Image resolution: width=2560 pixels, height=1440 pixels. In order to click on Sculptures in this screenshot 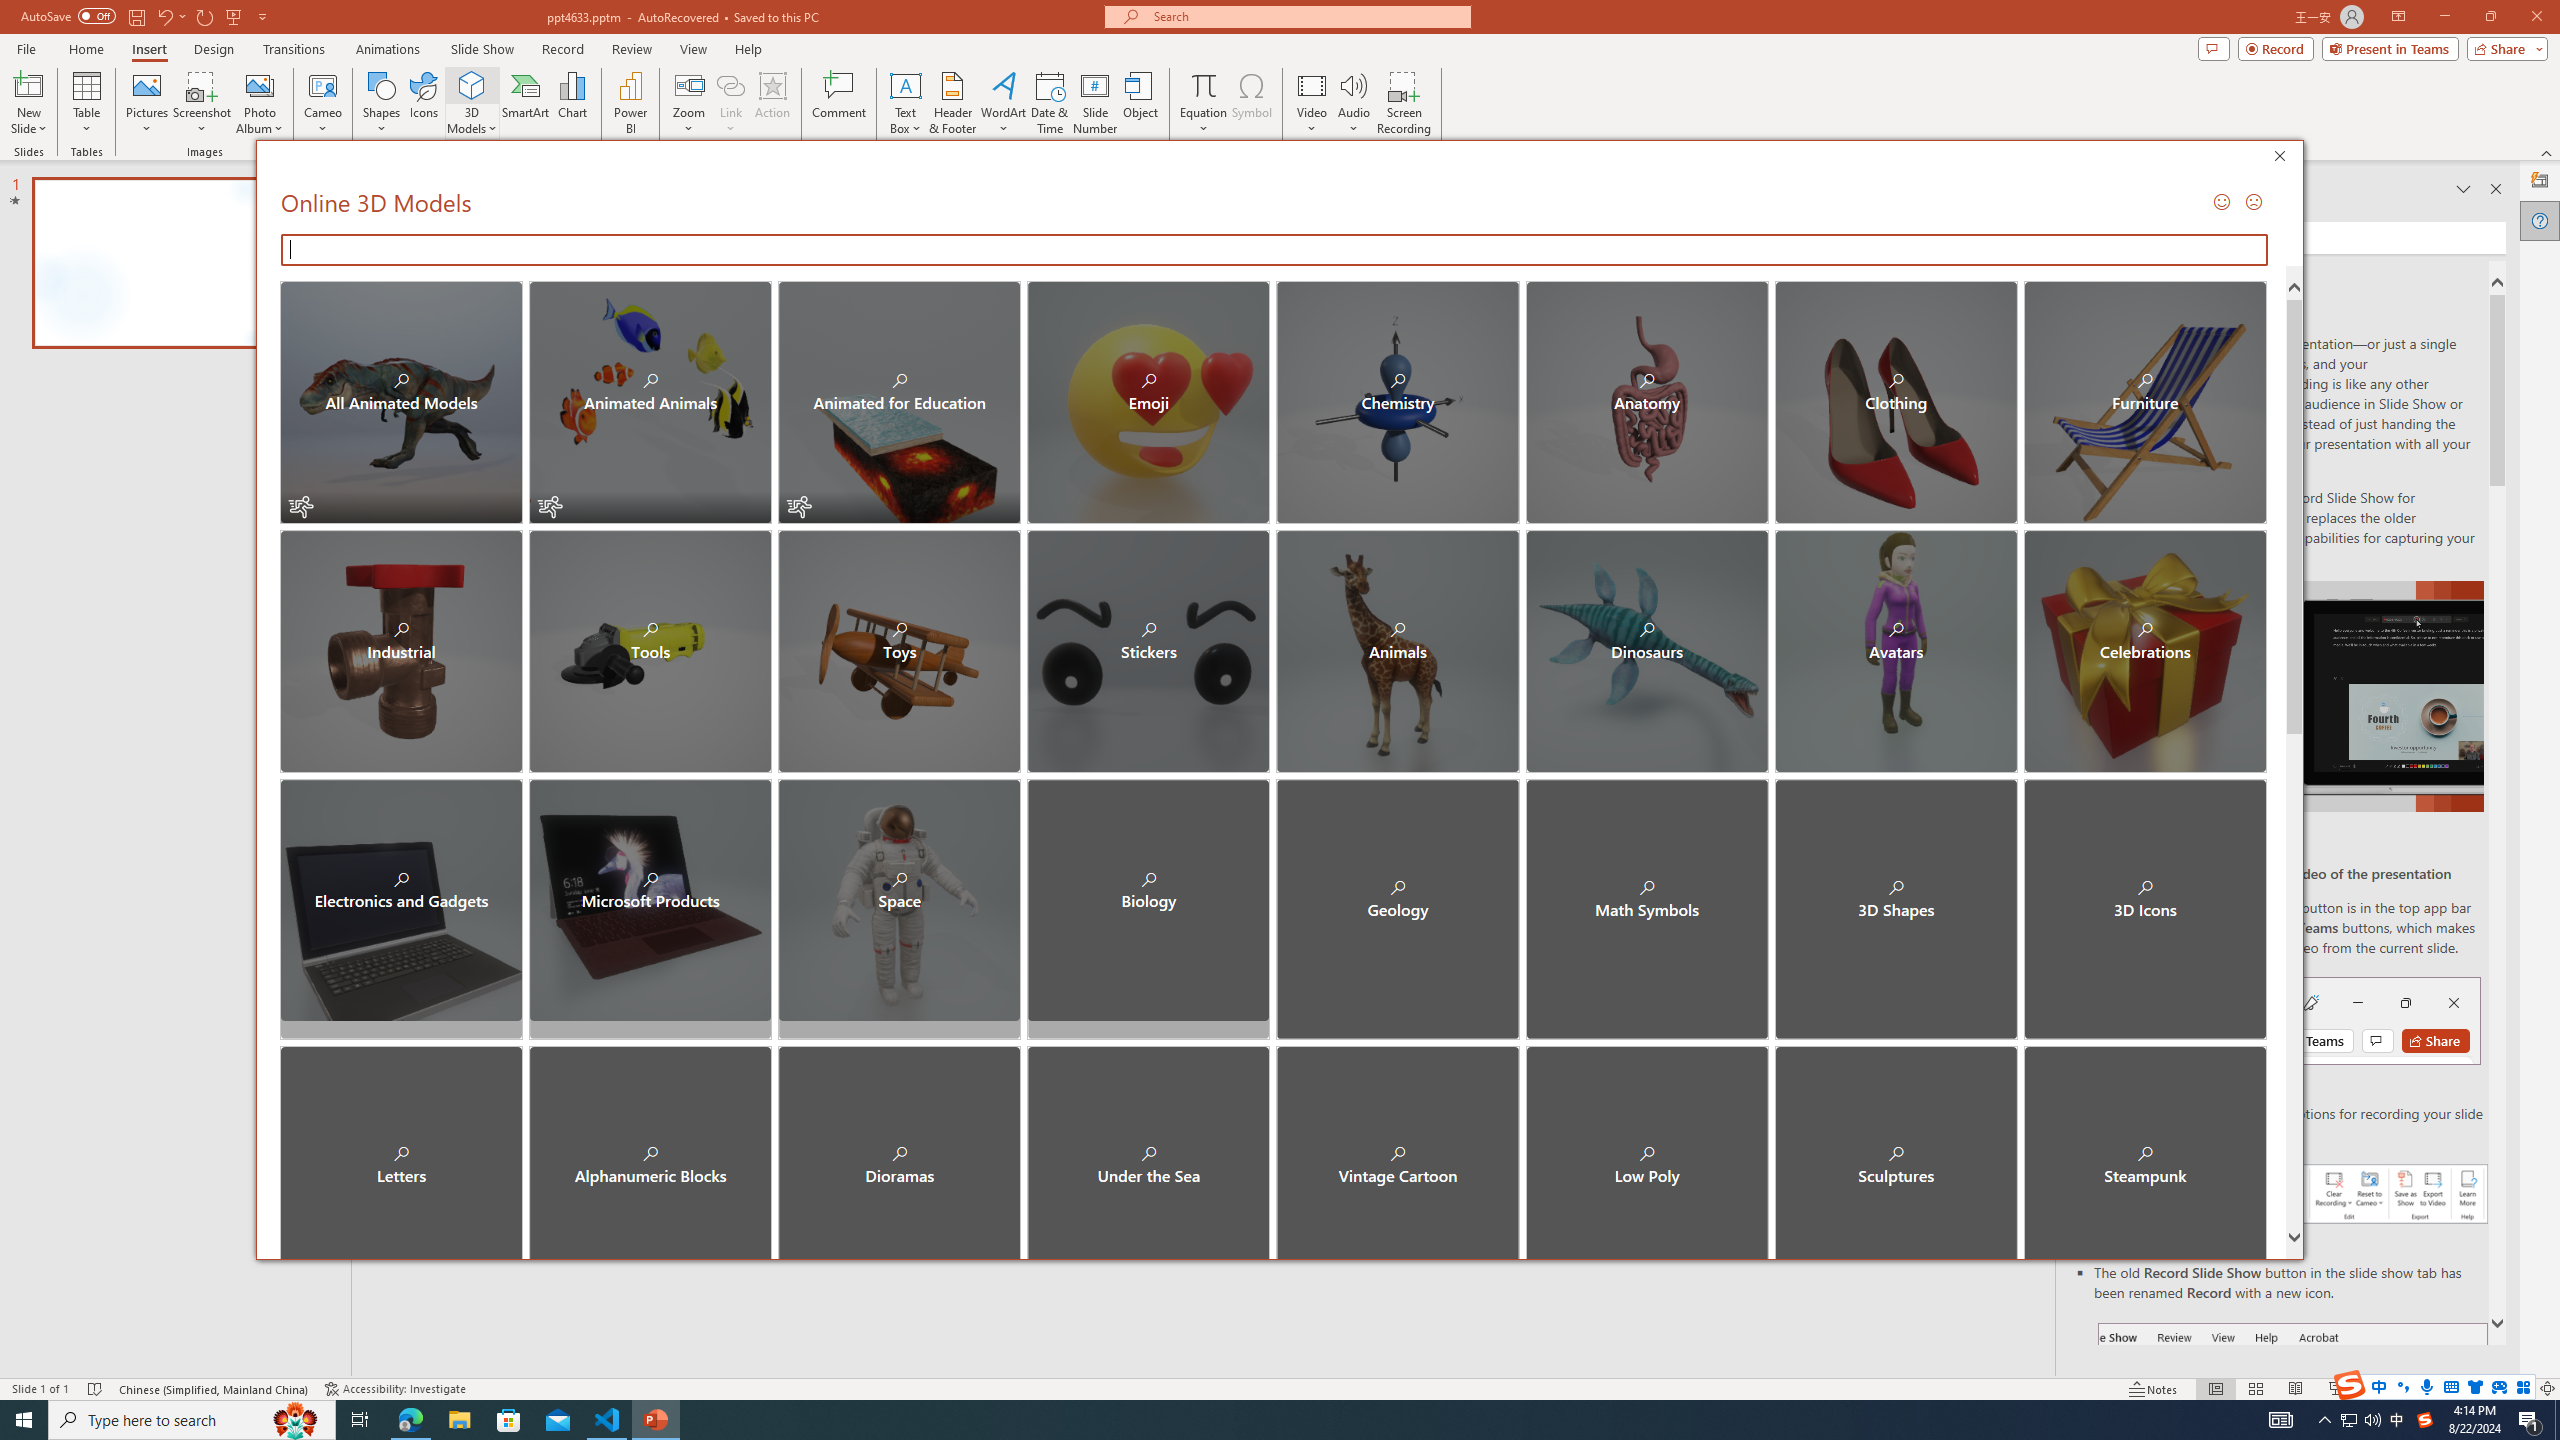, I will do `click(1896, 1150)`.